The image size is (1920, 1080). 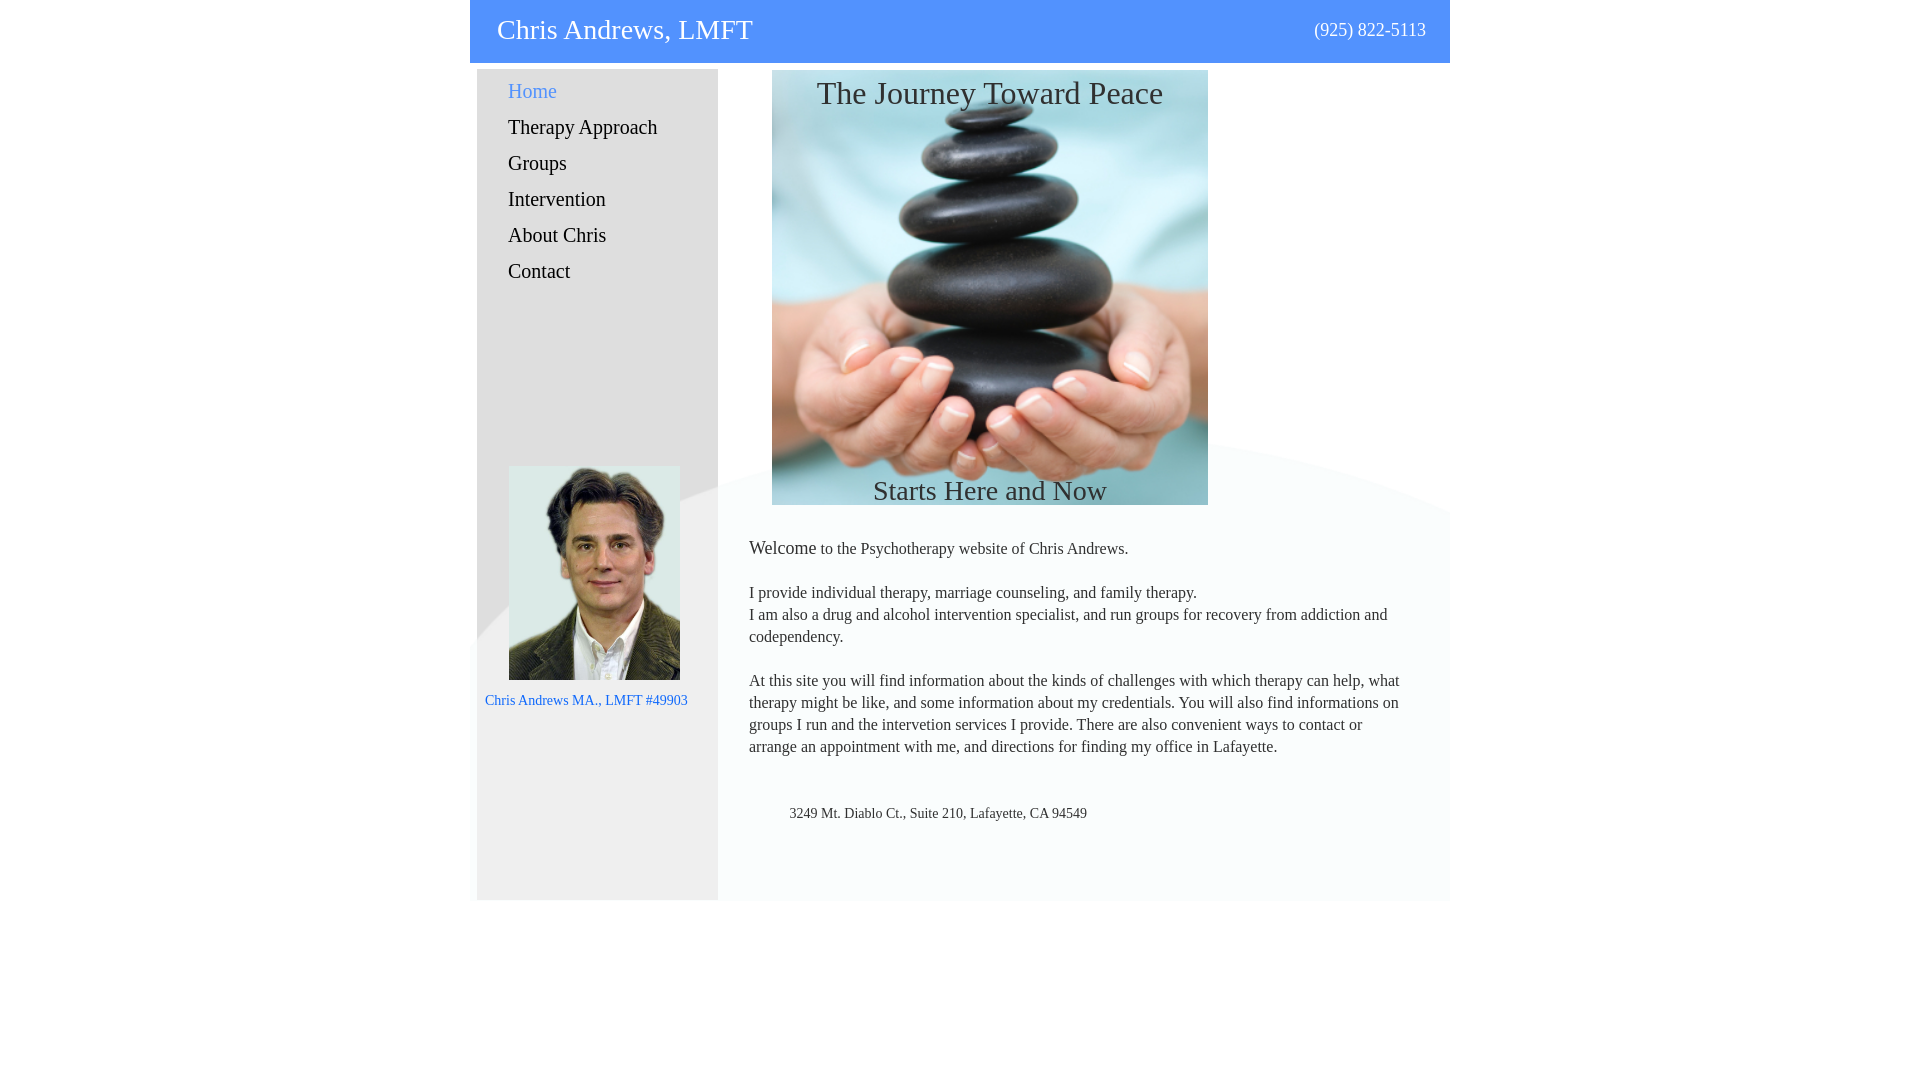 I want to click on About Chris, so click(x=582, y=235).